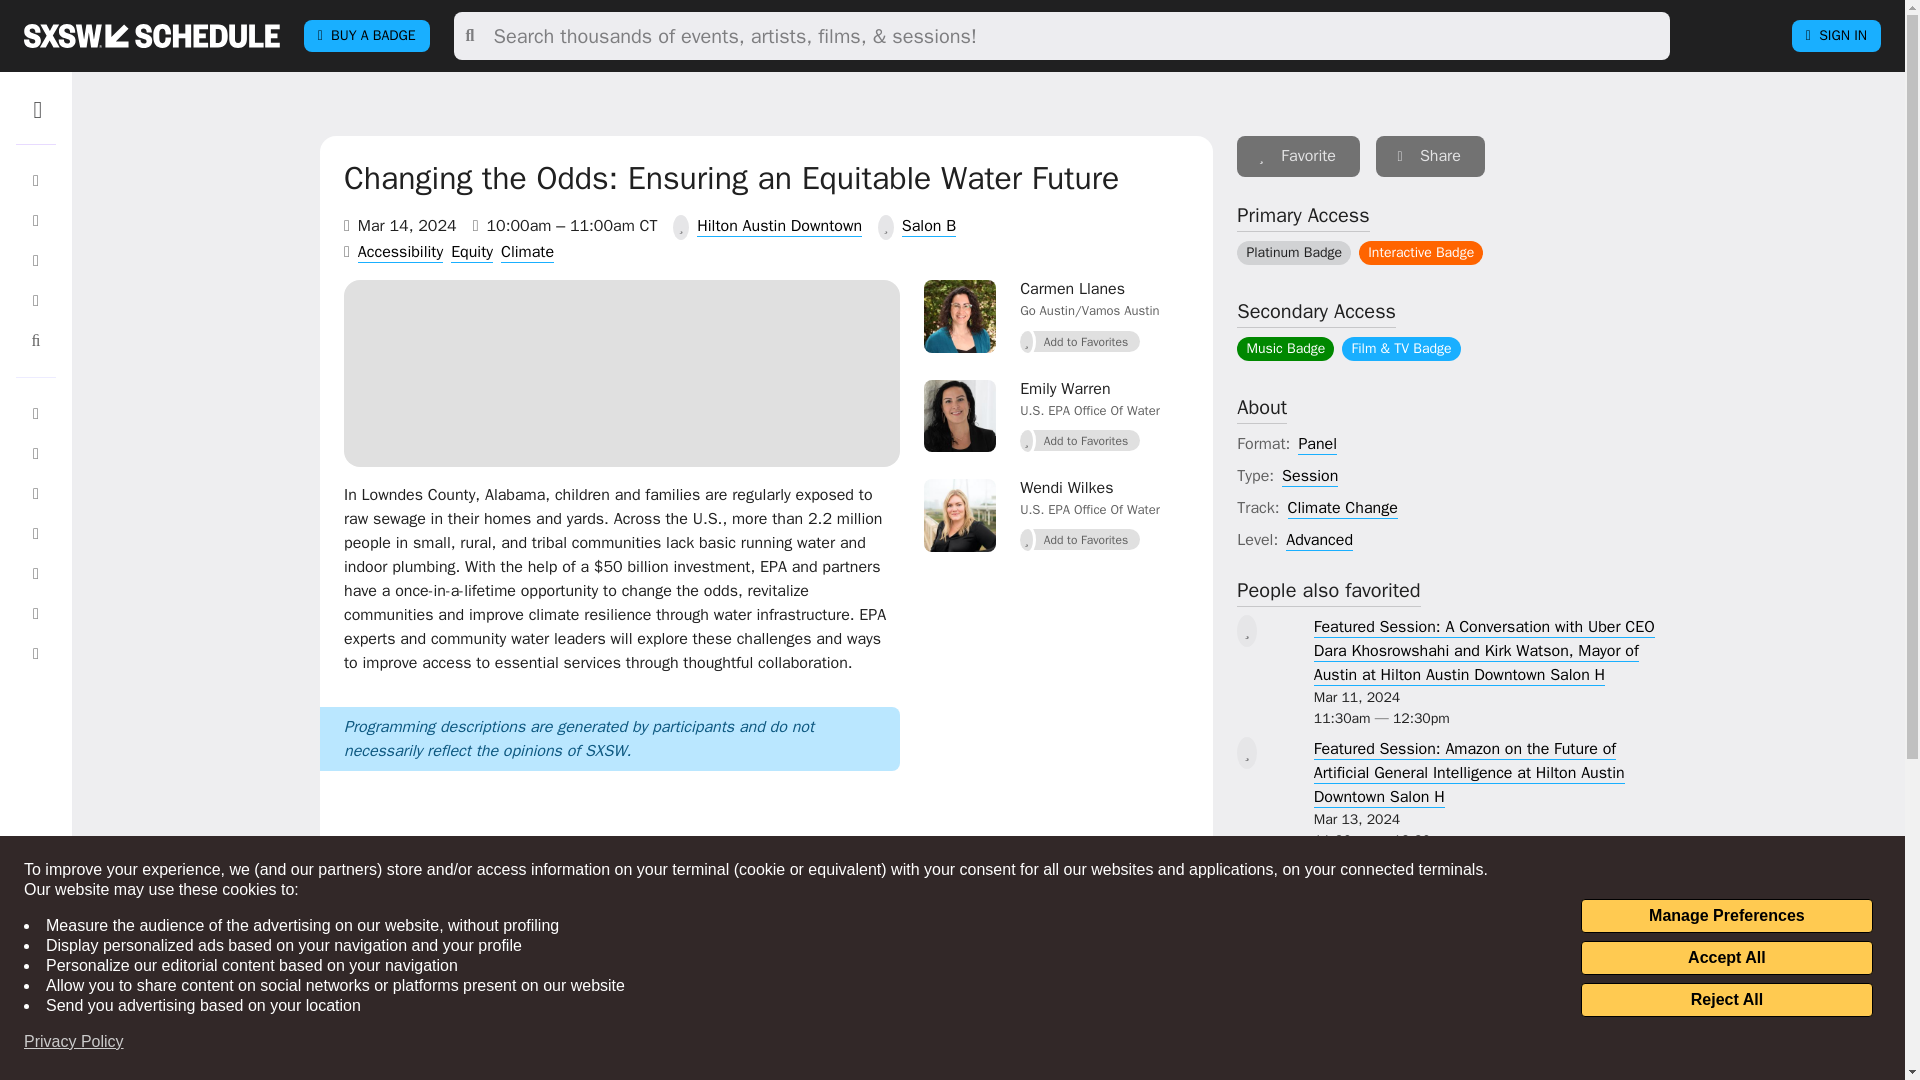 Image resolution: width=1920 pixels, height=1080 pixels. I want to click on SIGN IN, so click(1836, 36).